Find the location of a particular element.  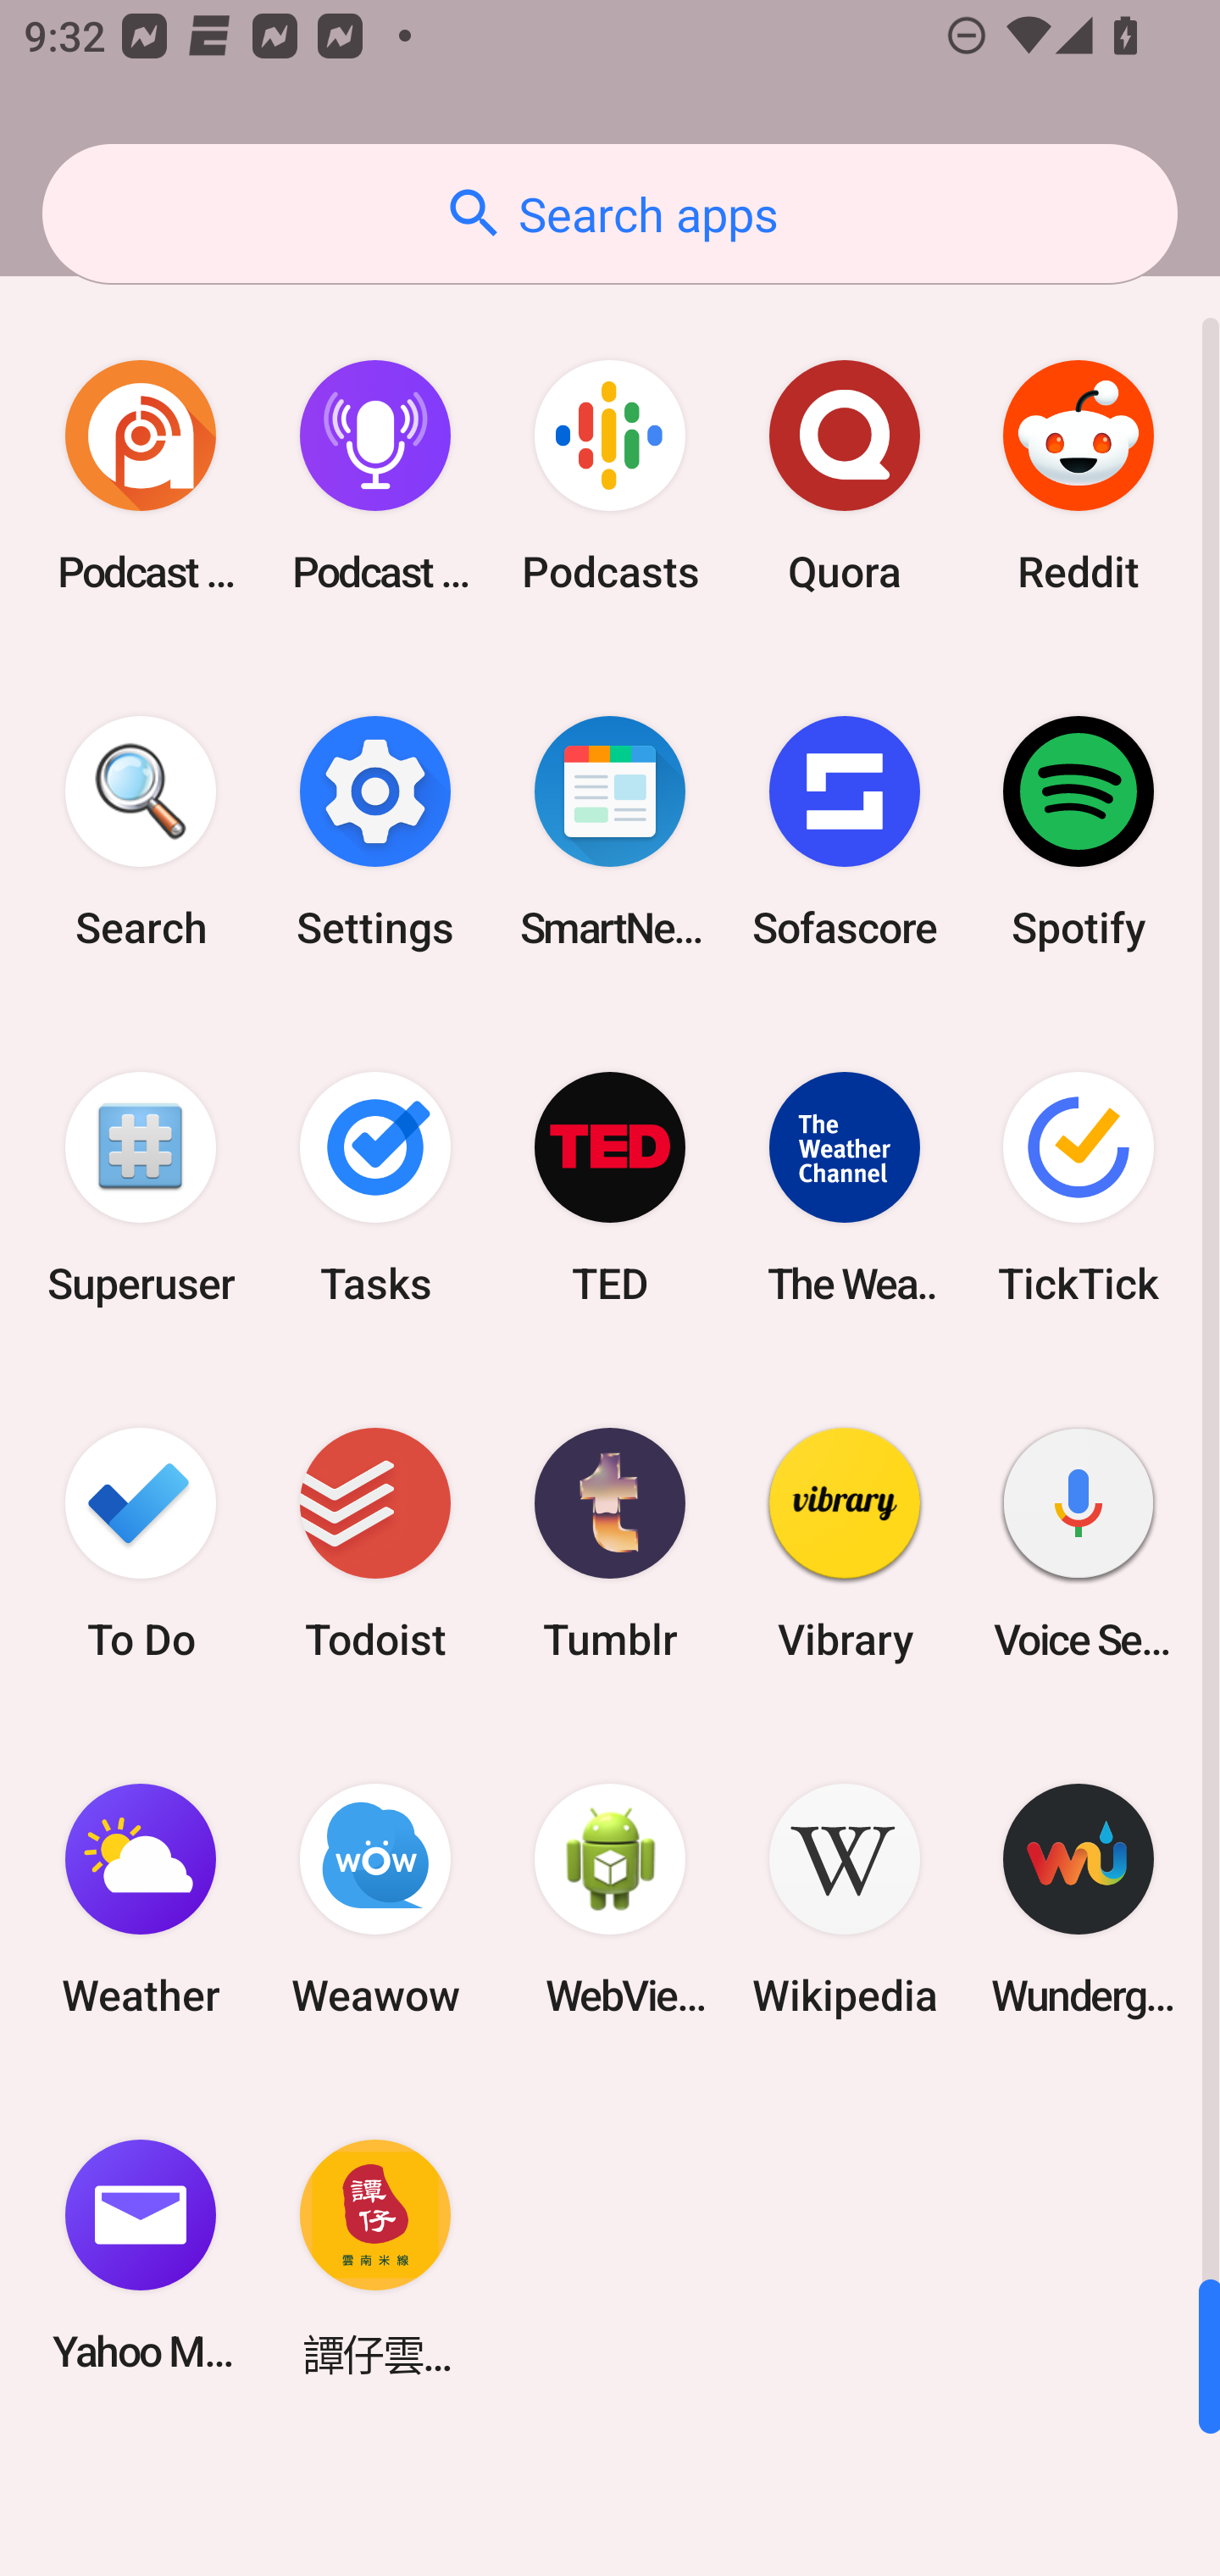

Voice Search is located at coordinates (1079, 1542).